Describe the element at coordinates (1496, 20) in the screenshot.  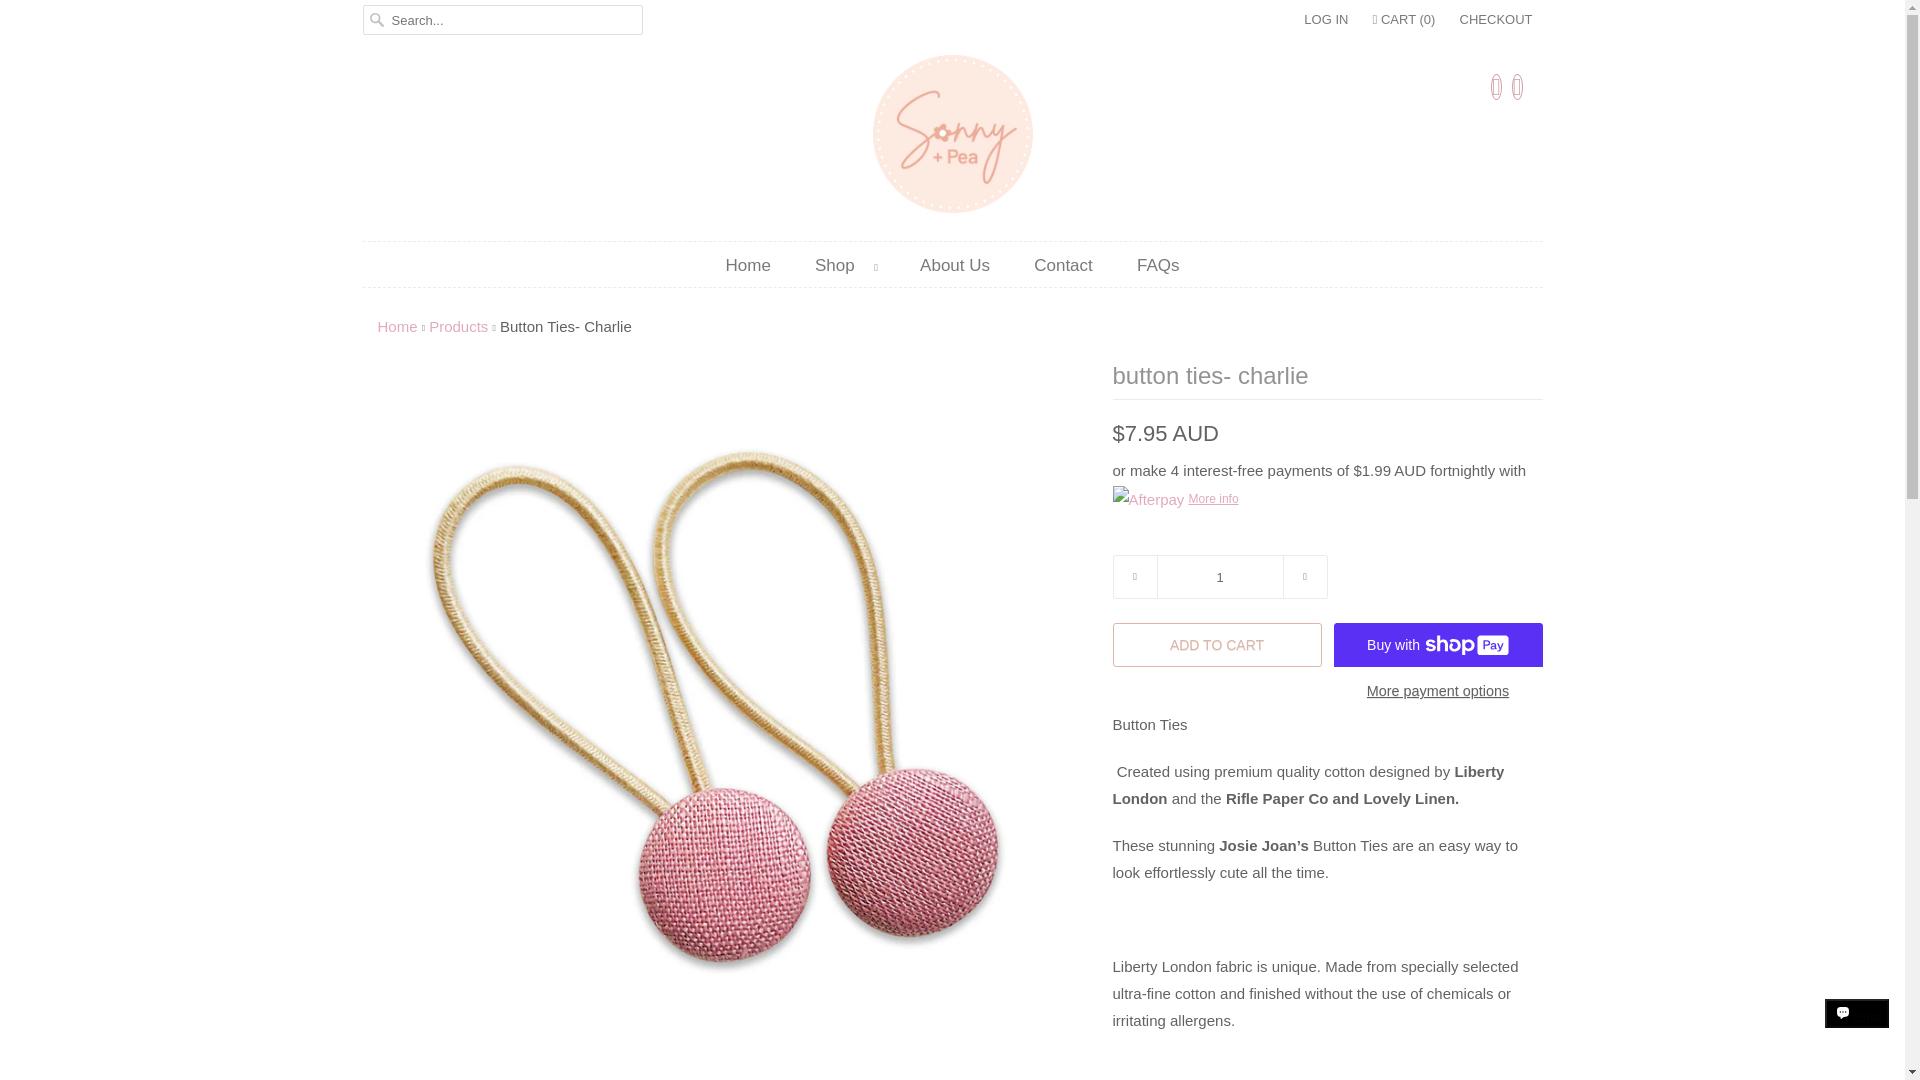
I see `CHECKOUT` at that location.